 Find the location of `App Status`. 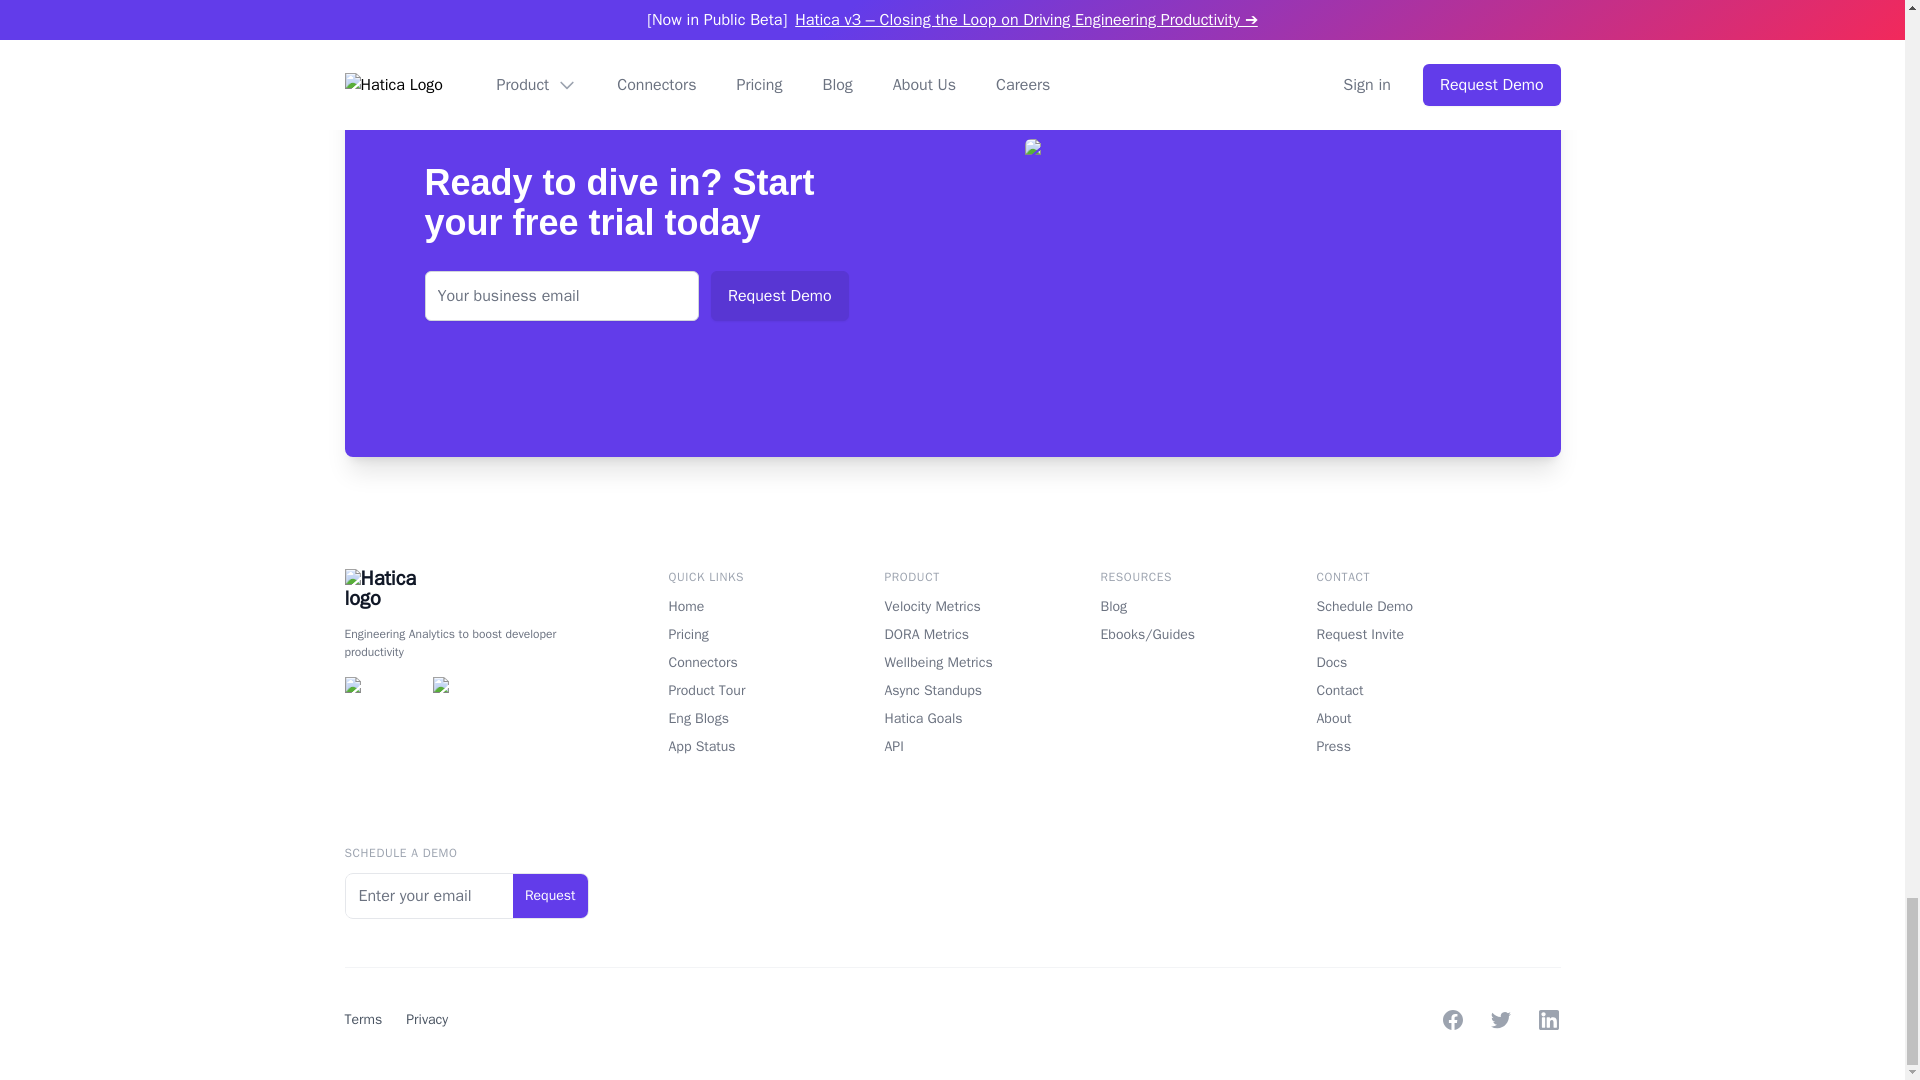

App Status is located at coordinates (736, 746).